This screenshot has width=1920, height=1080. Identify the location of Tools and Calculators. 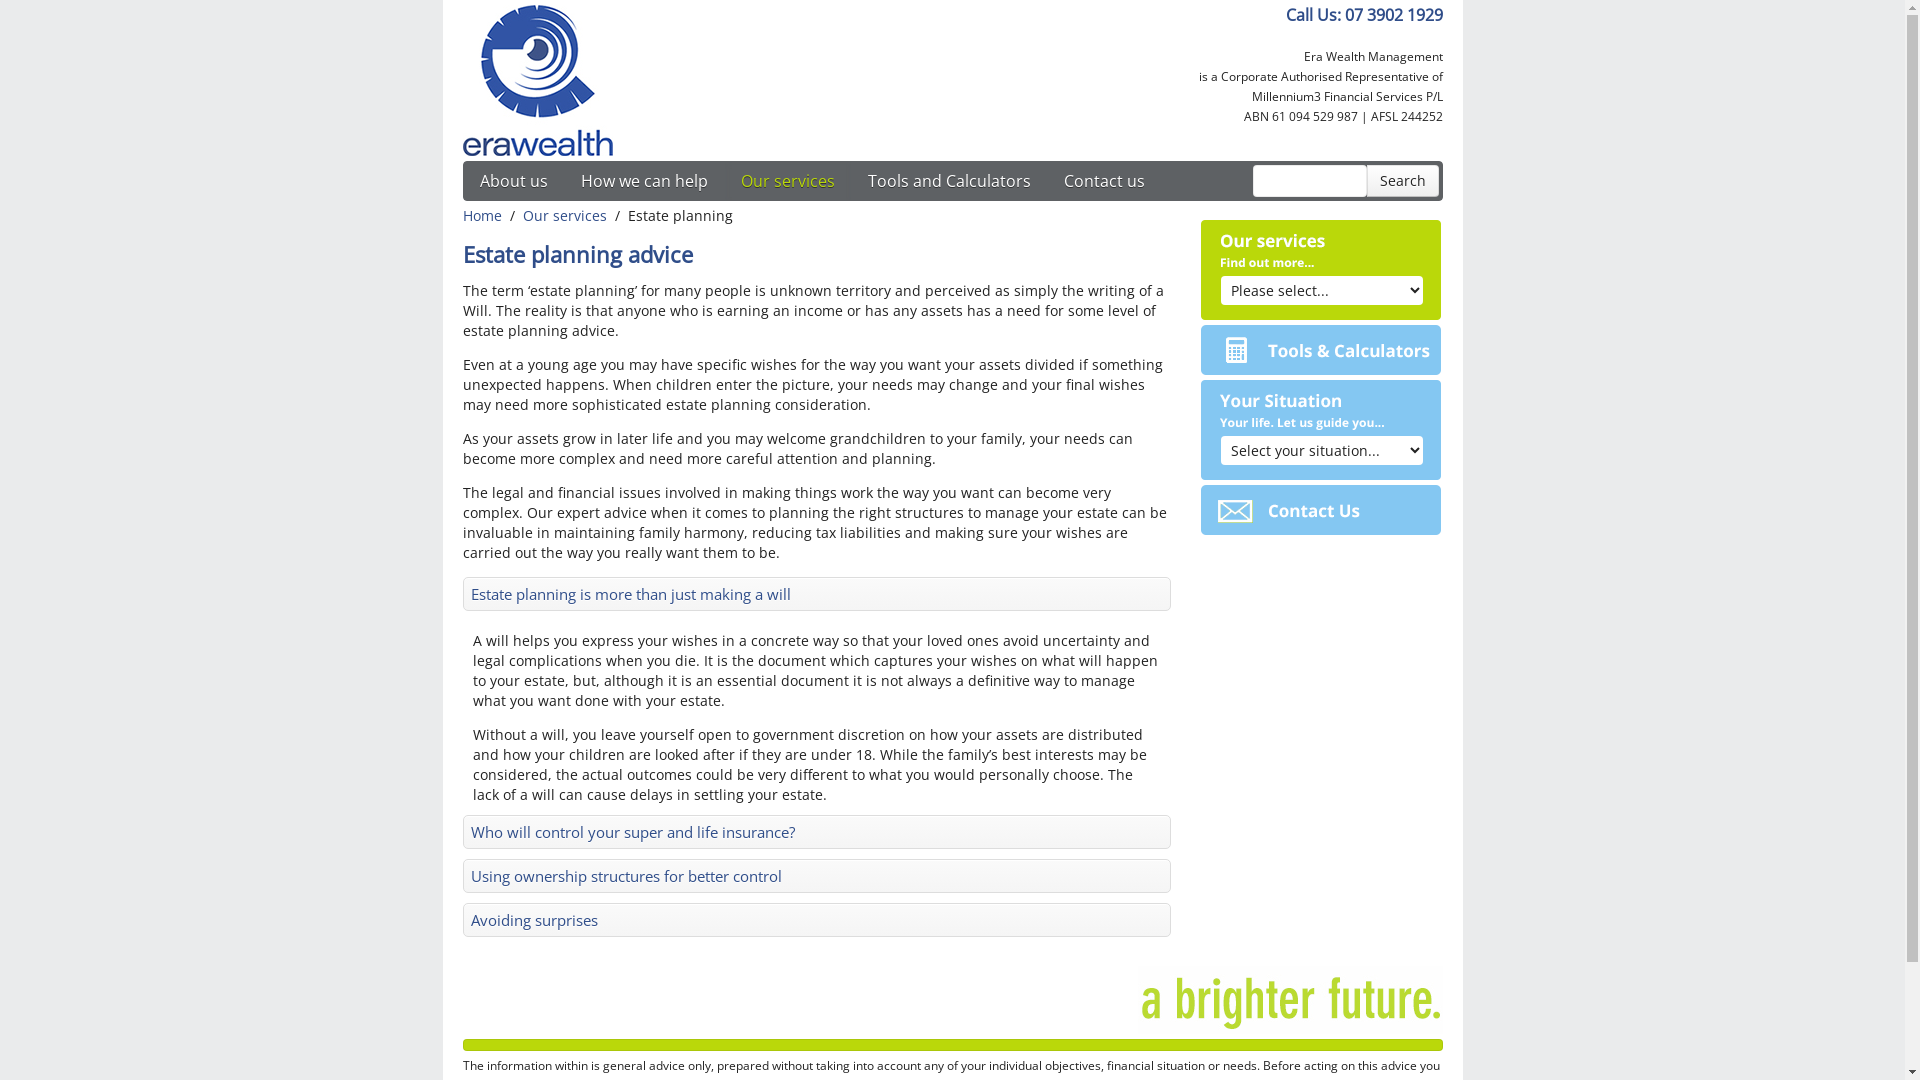
(948, 180).